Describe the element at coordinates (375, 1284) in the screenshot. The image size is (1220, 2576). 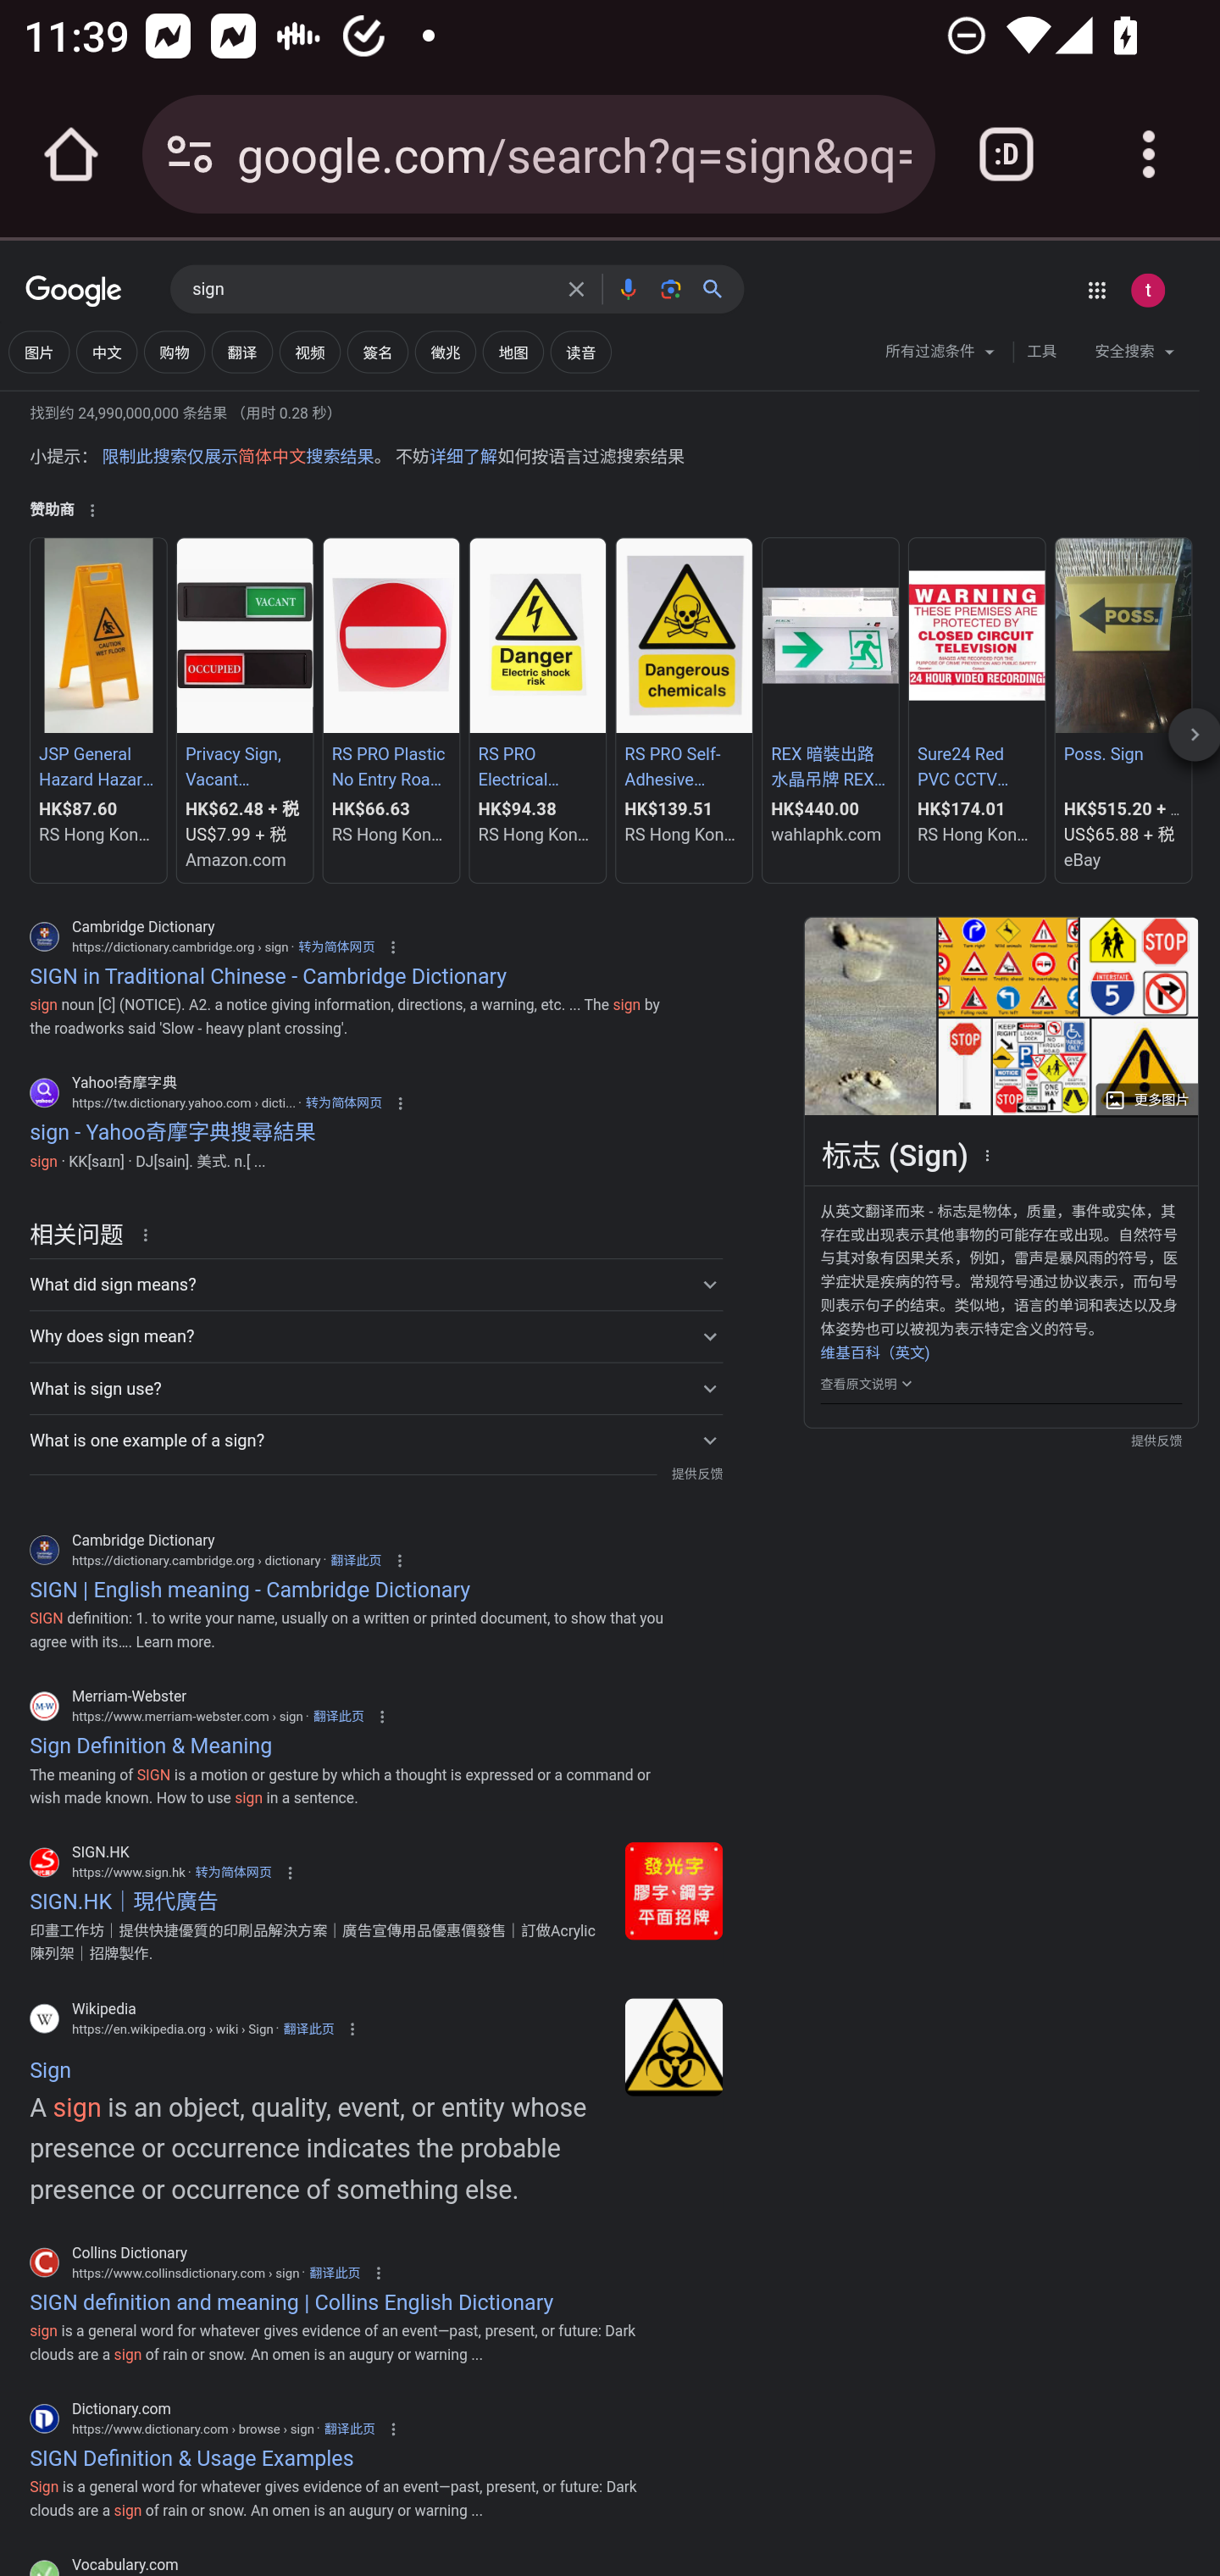
I see `What did sign means?` at that location.